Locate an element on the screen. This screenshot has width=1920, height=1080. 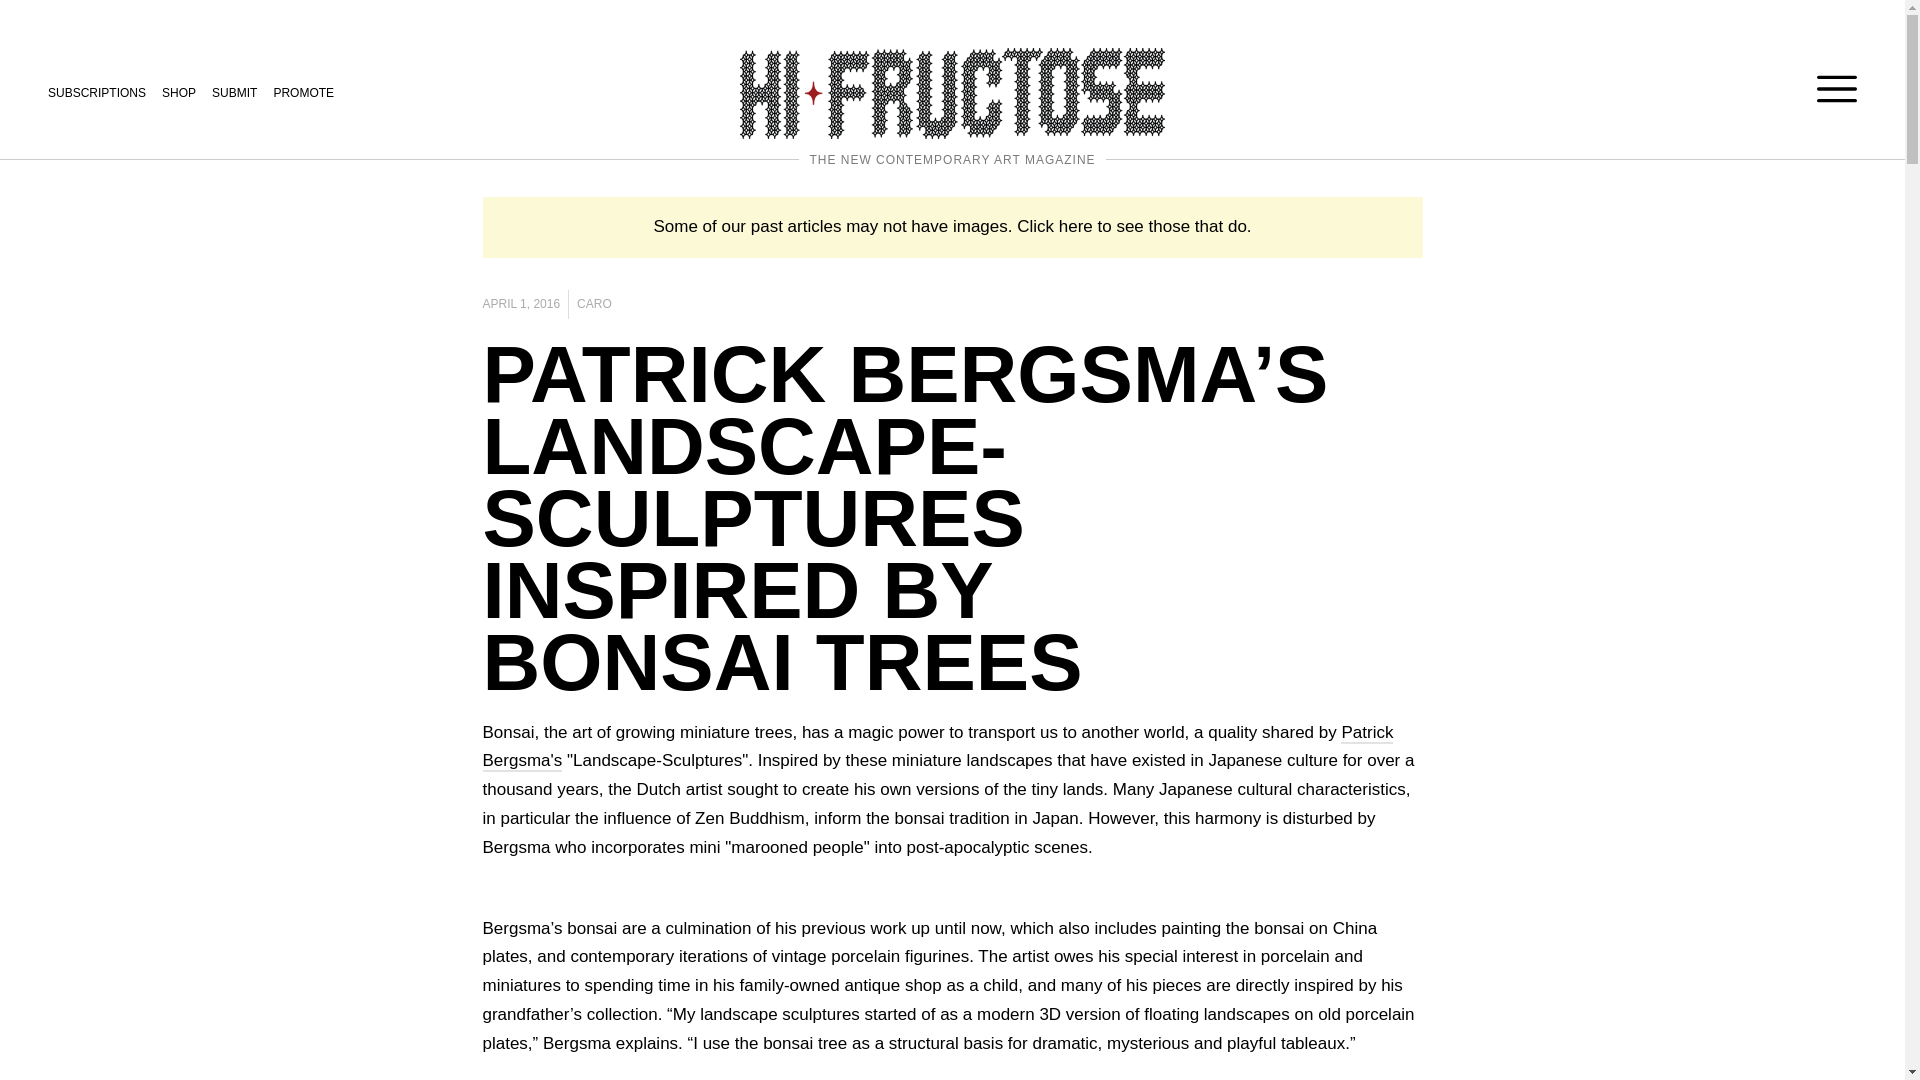
SHOP is located at coordinates (178, 93).